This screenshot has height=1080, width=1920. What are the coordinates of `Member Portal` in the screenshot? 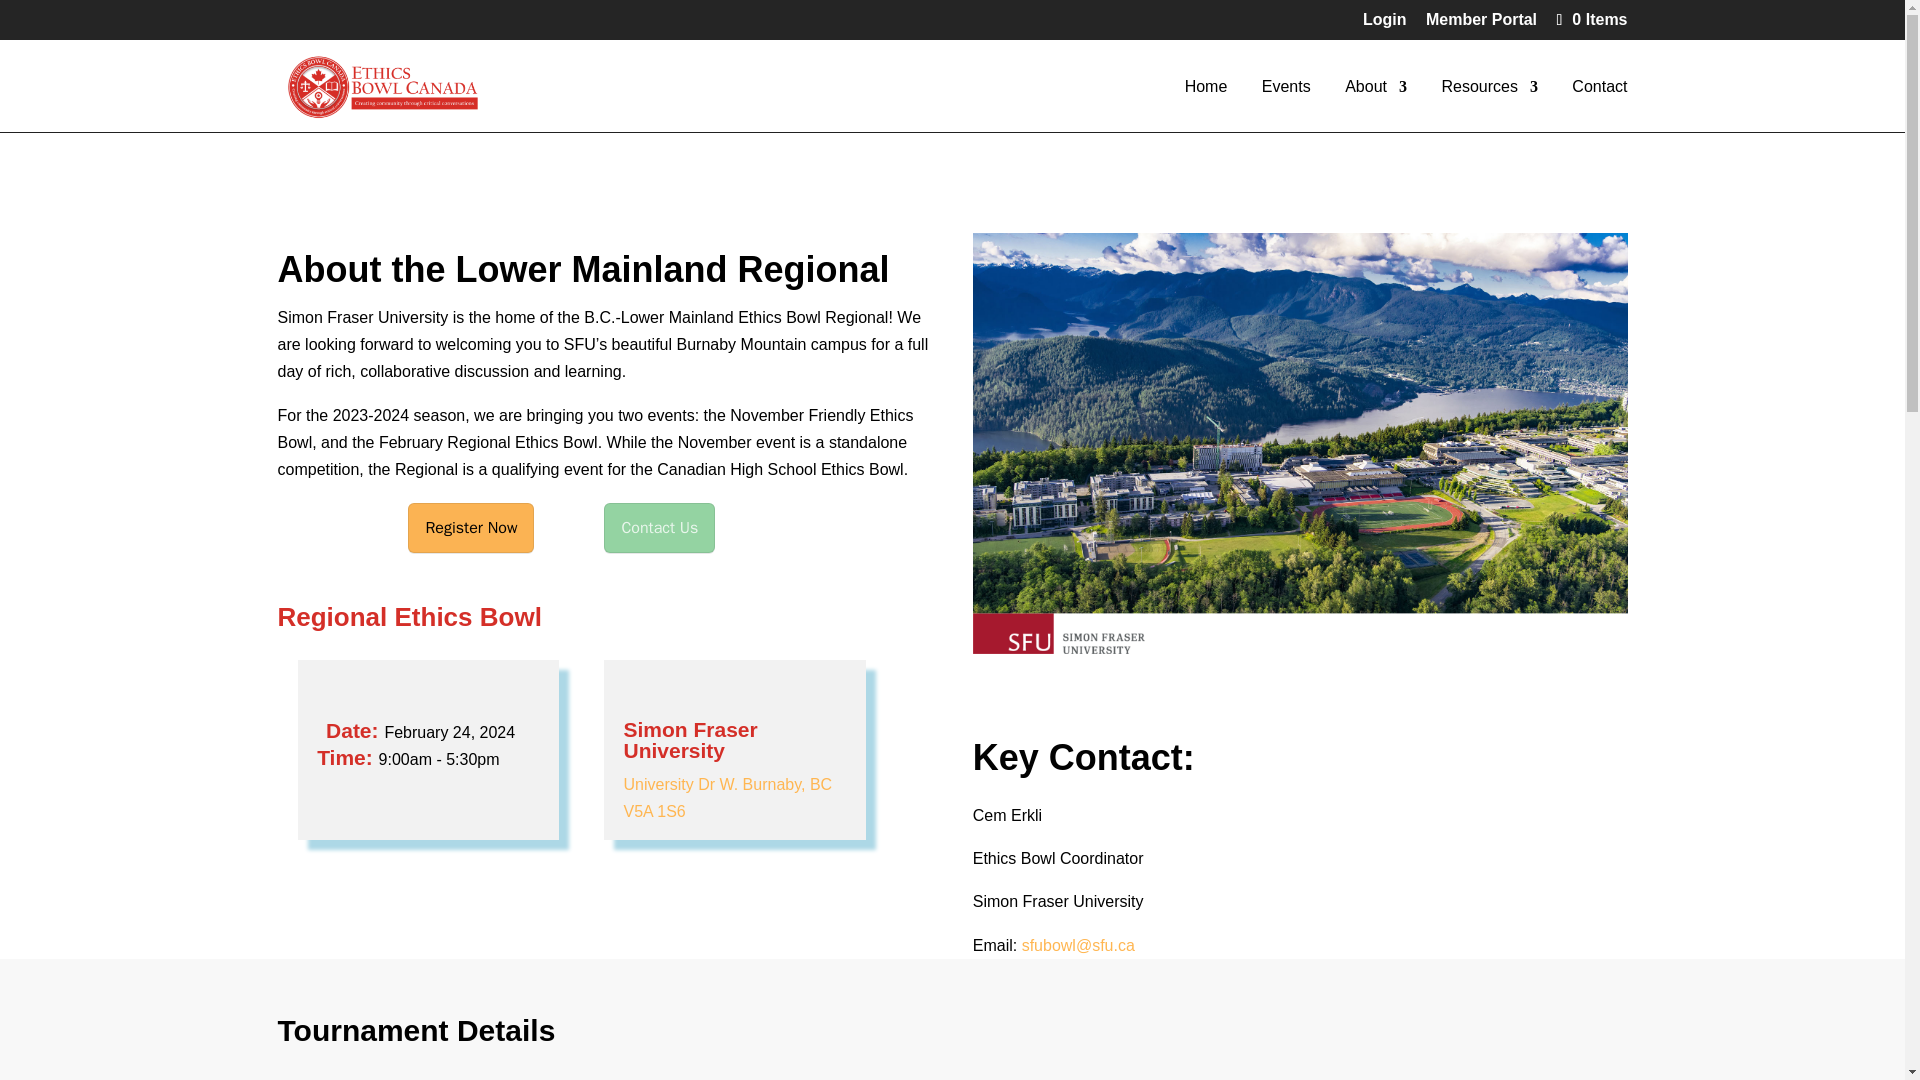 It's located at (1482, 25).